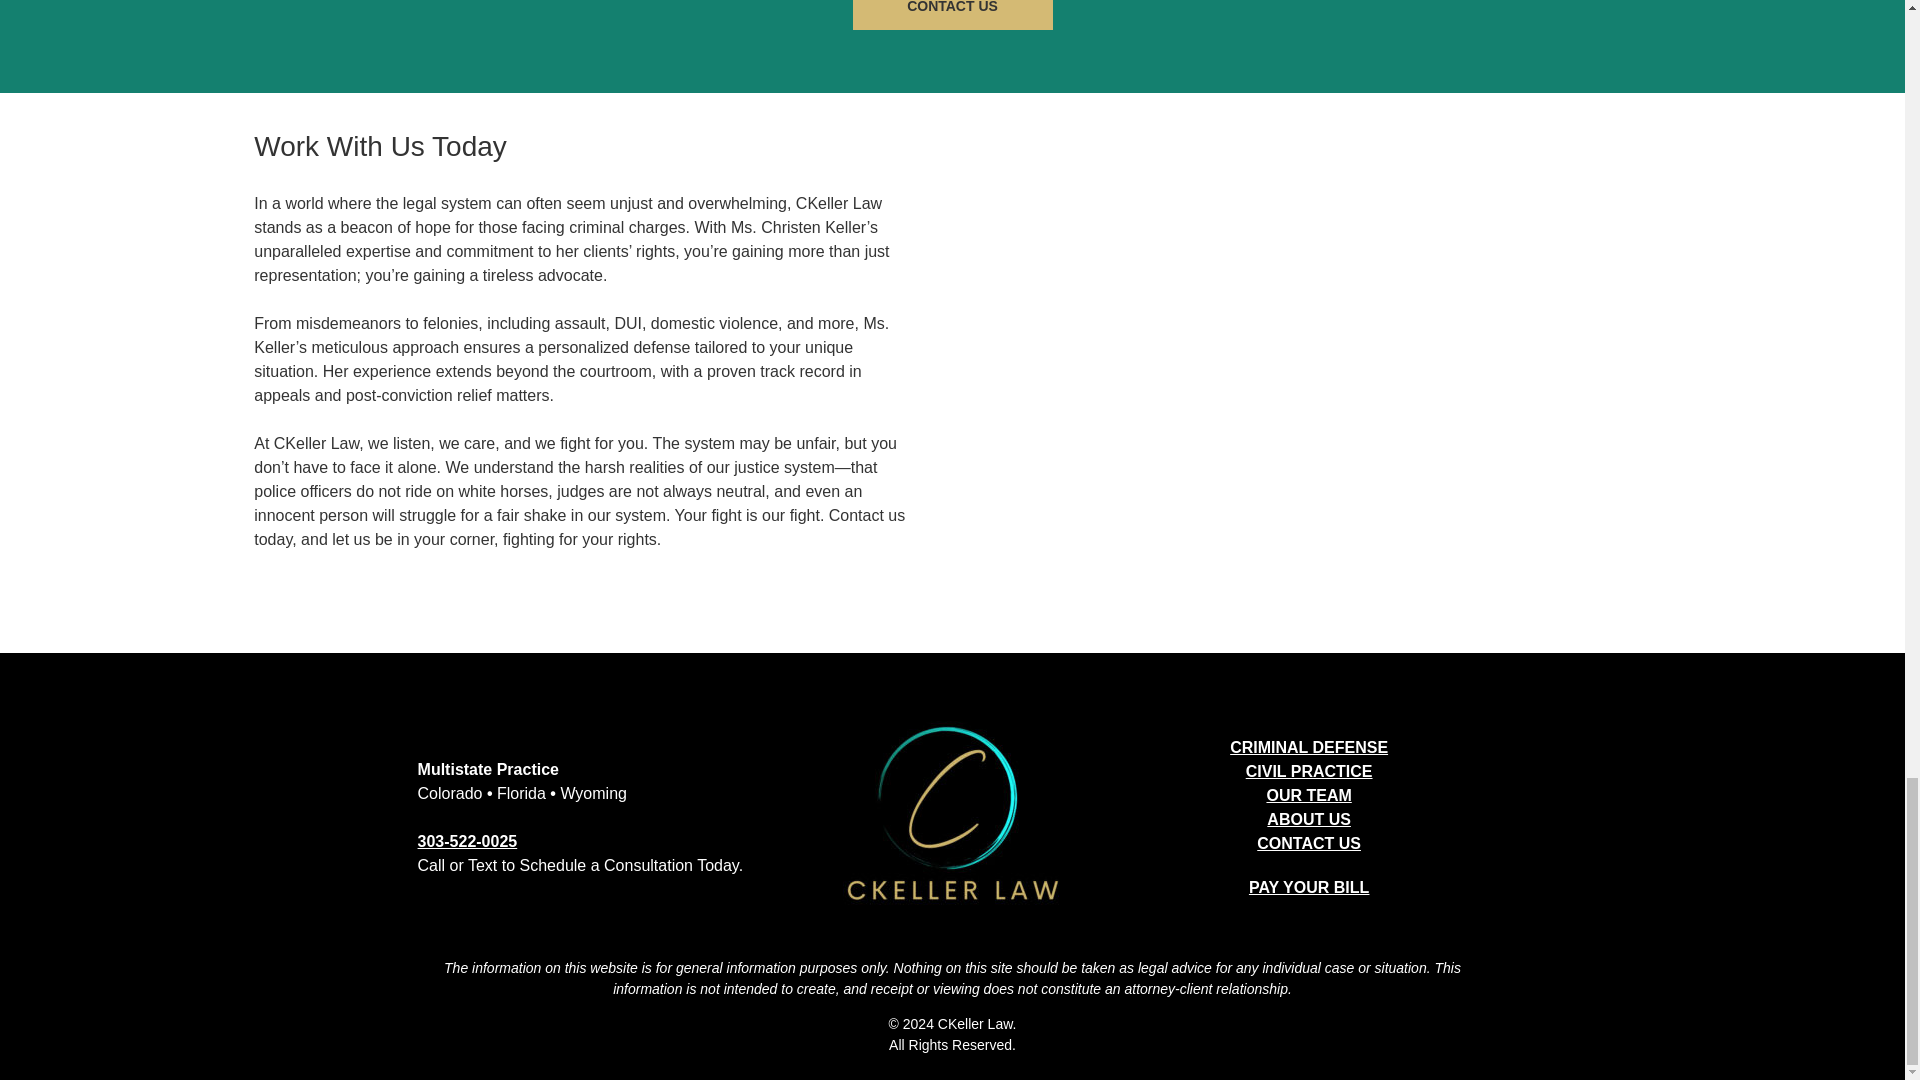 Image resolution: width=1920 pixels, height=1080 pixels. I want to click on 303-522-0025, so click(468, 840).